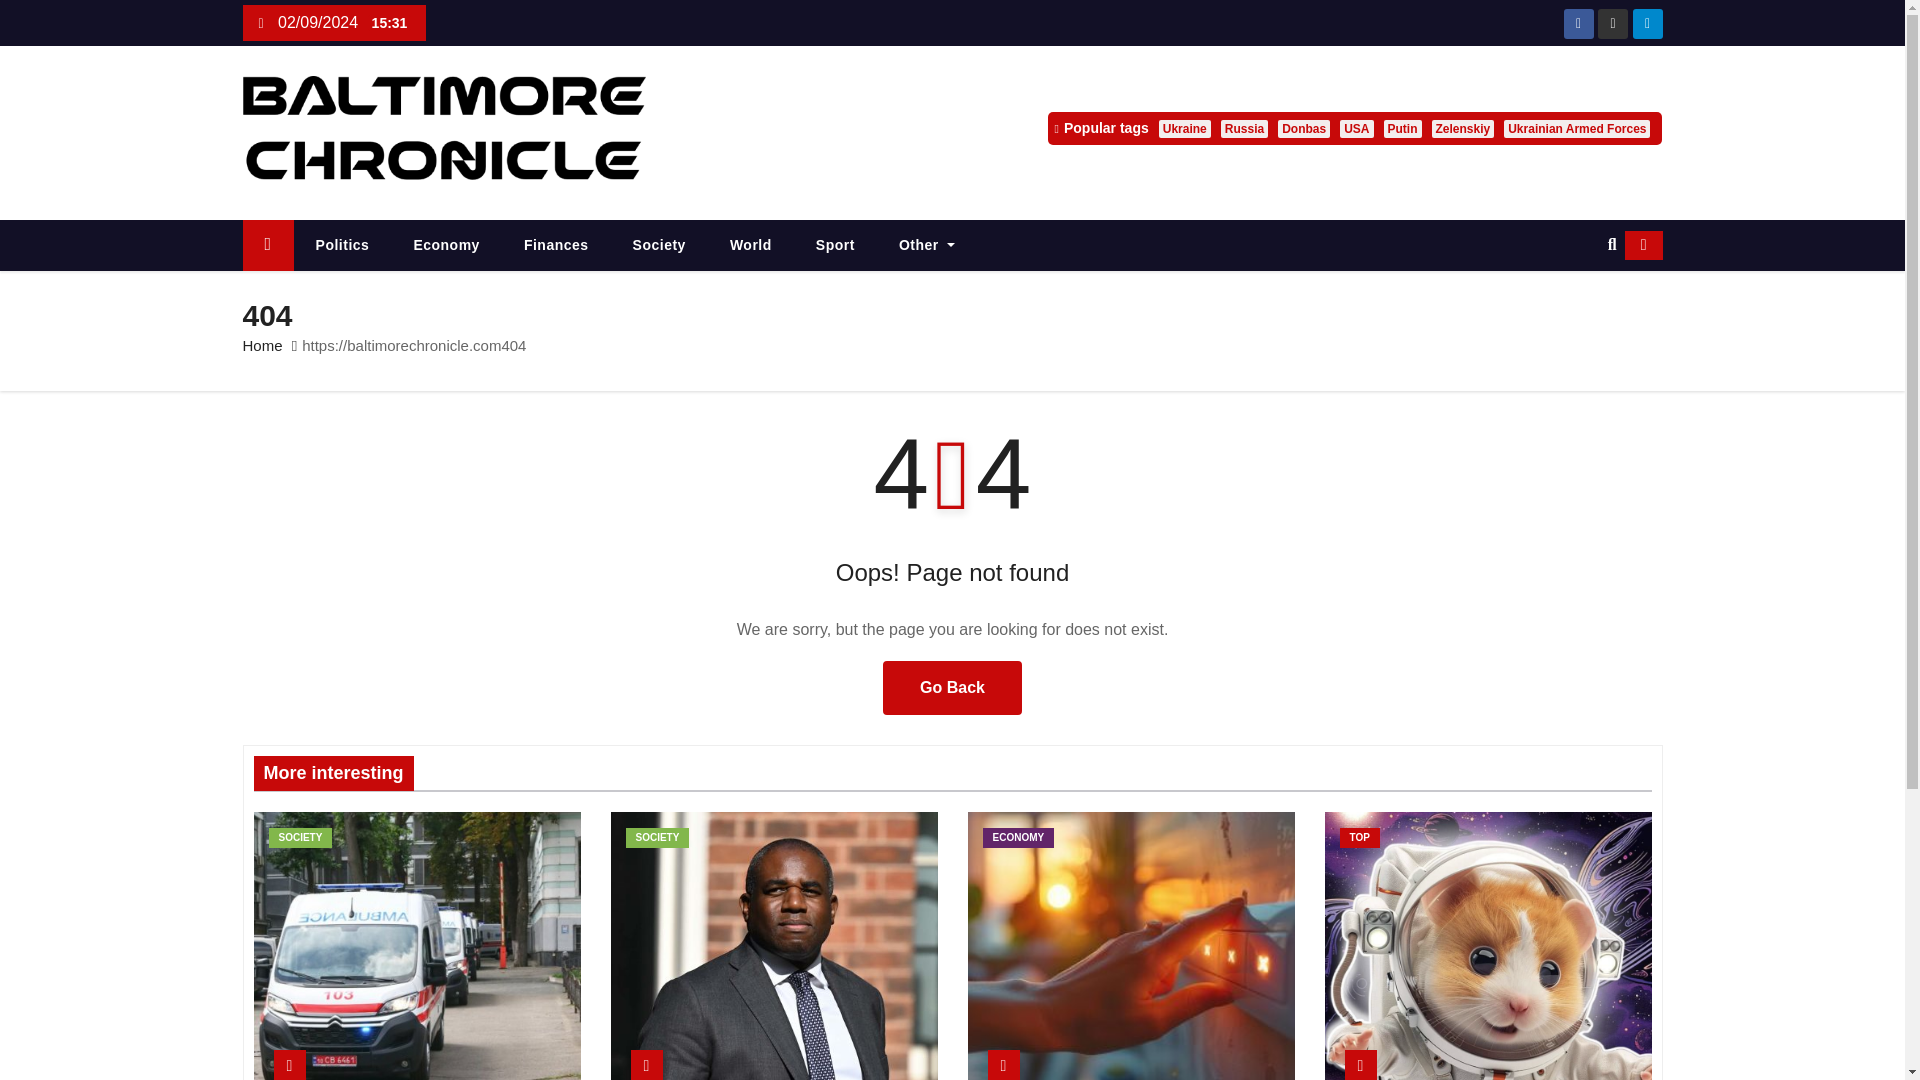  Describe the element at coordinates (342, 246) in the screenshot. I see `Politics` at that location.